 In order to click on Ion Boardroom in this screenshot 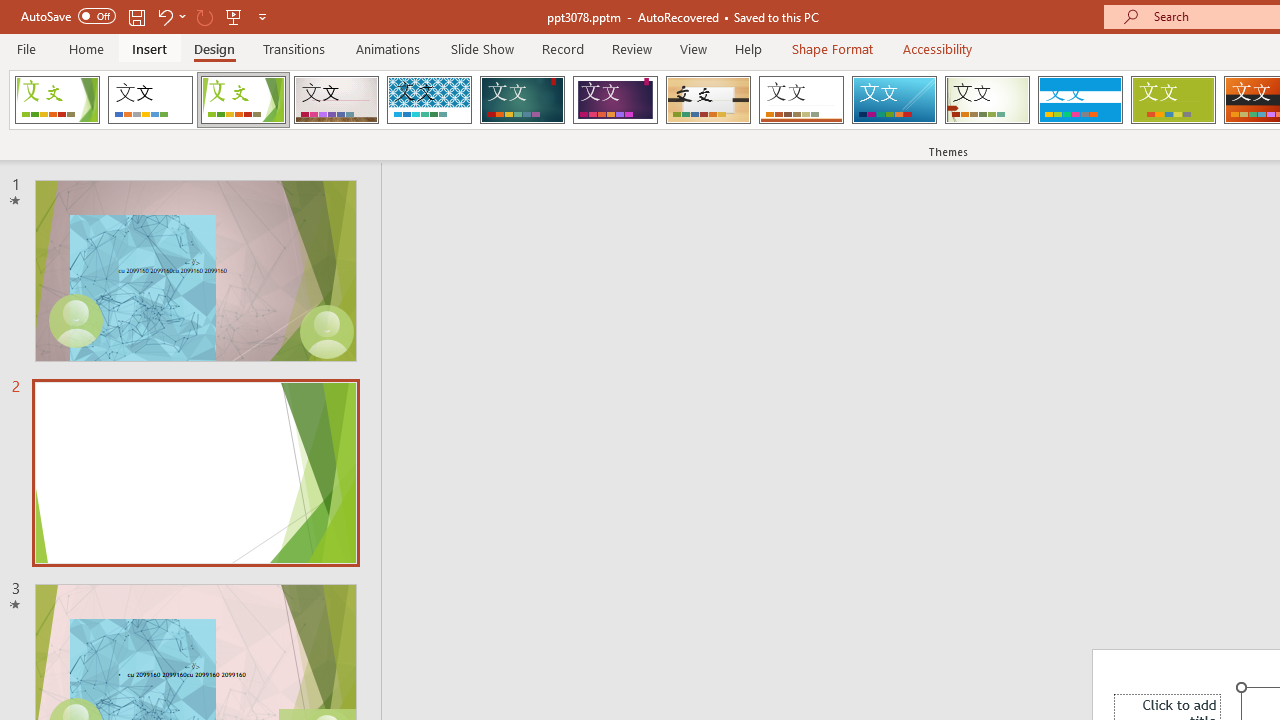, I will do `click(615, 100)`.